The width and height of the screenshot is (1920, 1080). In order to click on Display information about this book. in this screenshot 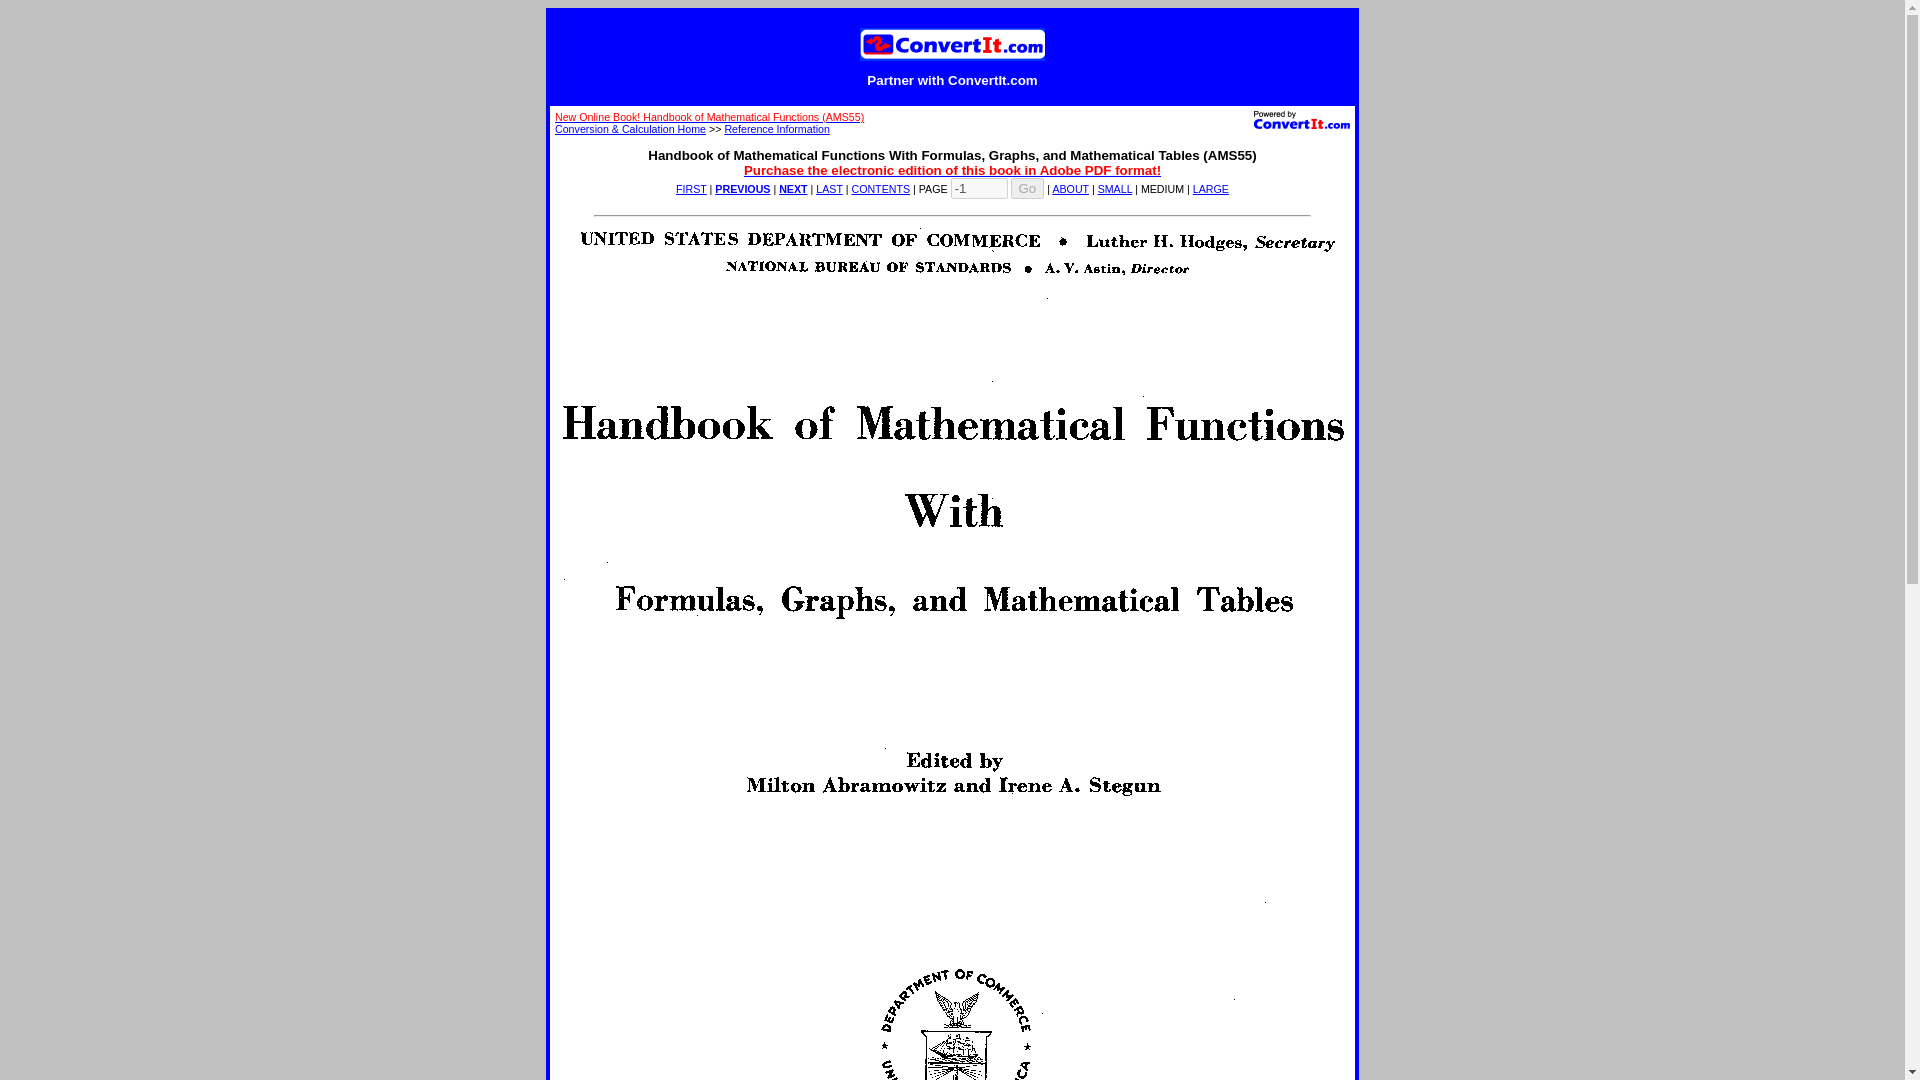, I will do `click(1070, 188)`.